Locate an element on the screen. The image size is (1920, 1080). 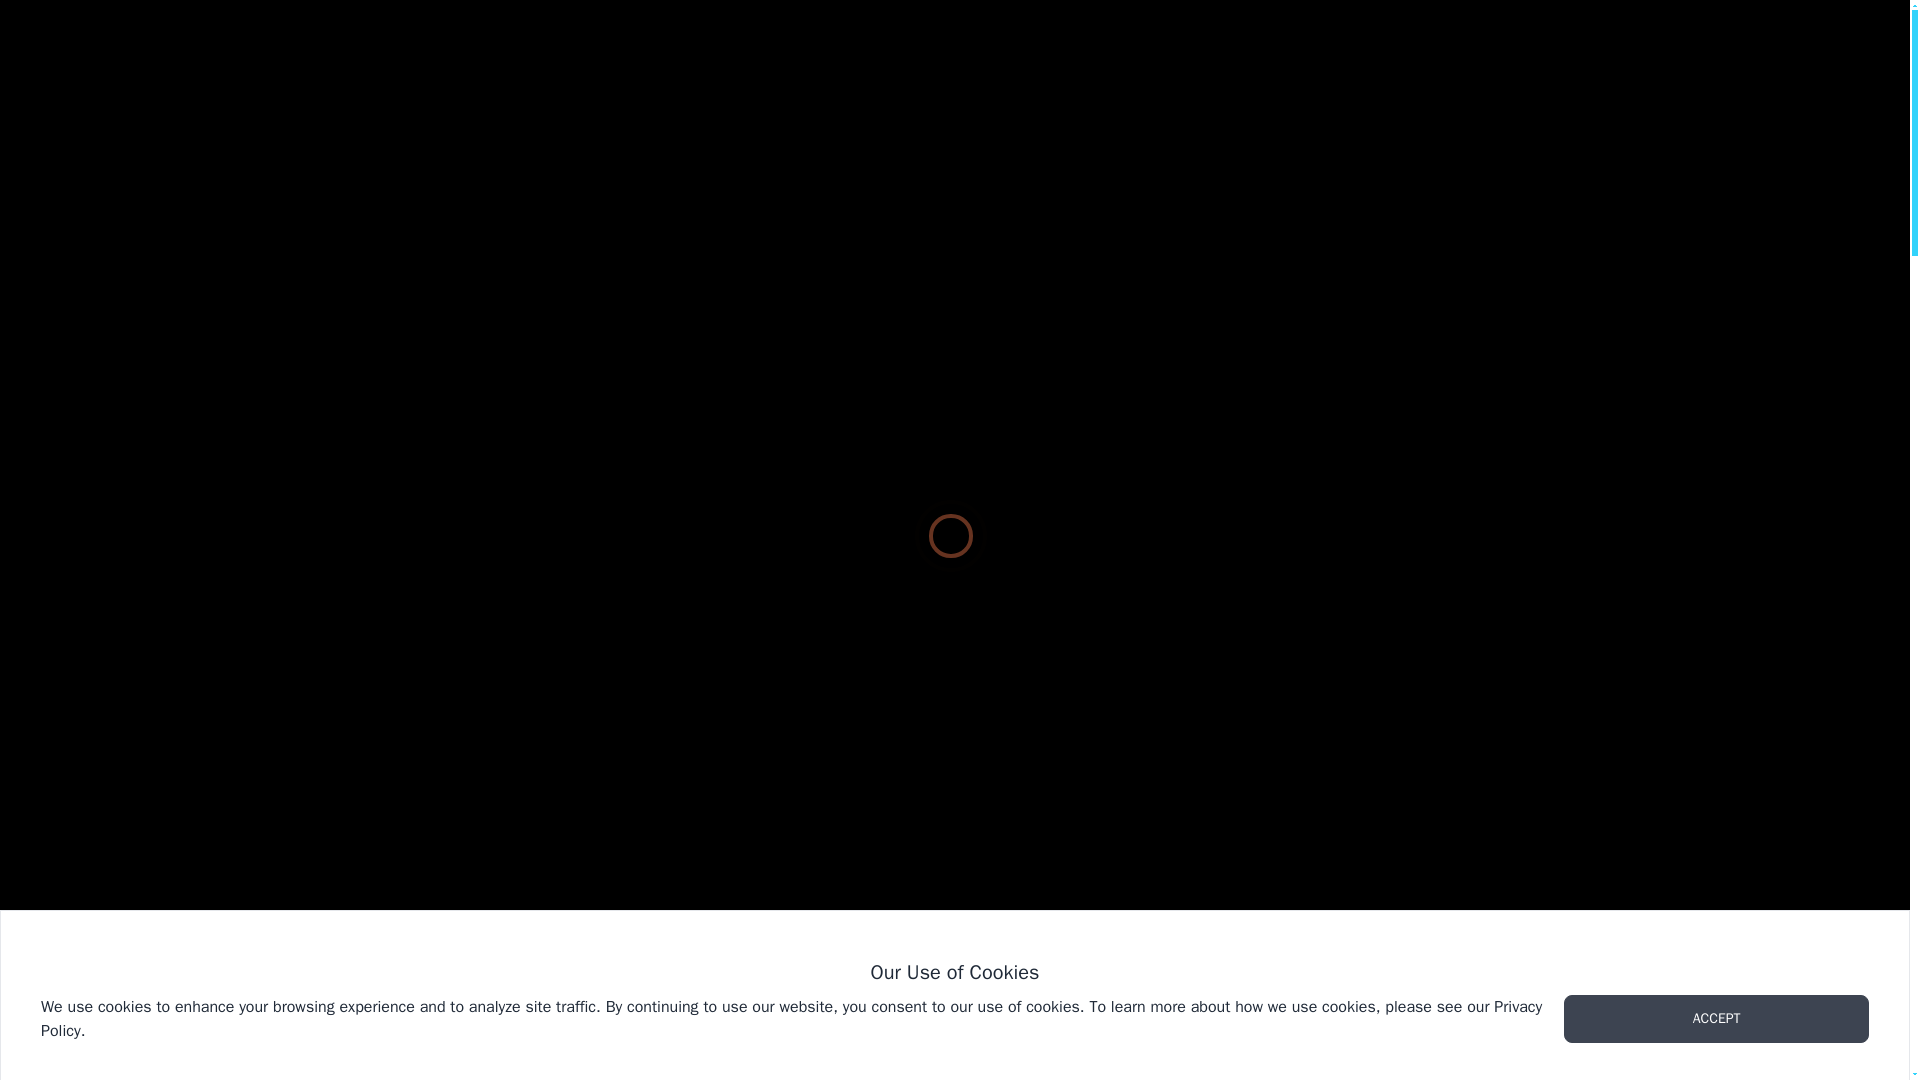
BOOK NOW is located at coordinates (1788, 48).